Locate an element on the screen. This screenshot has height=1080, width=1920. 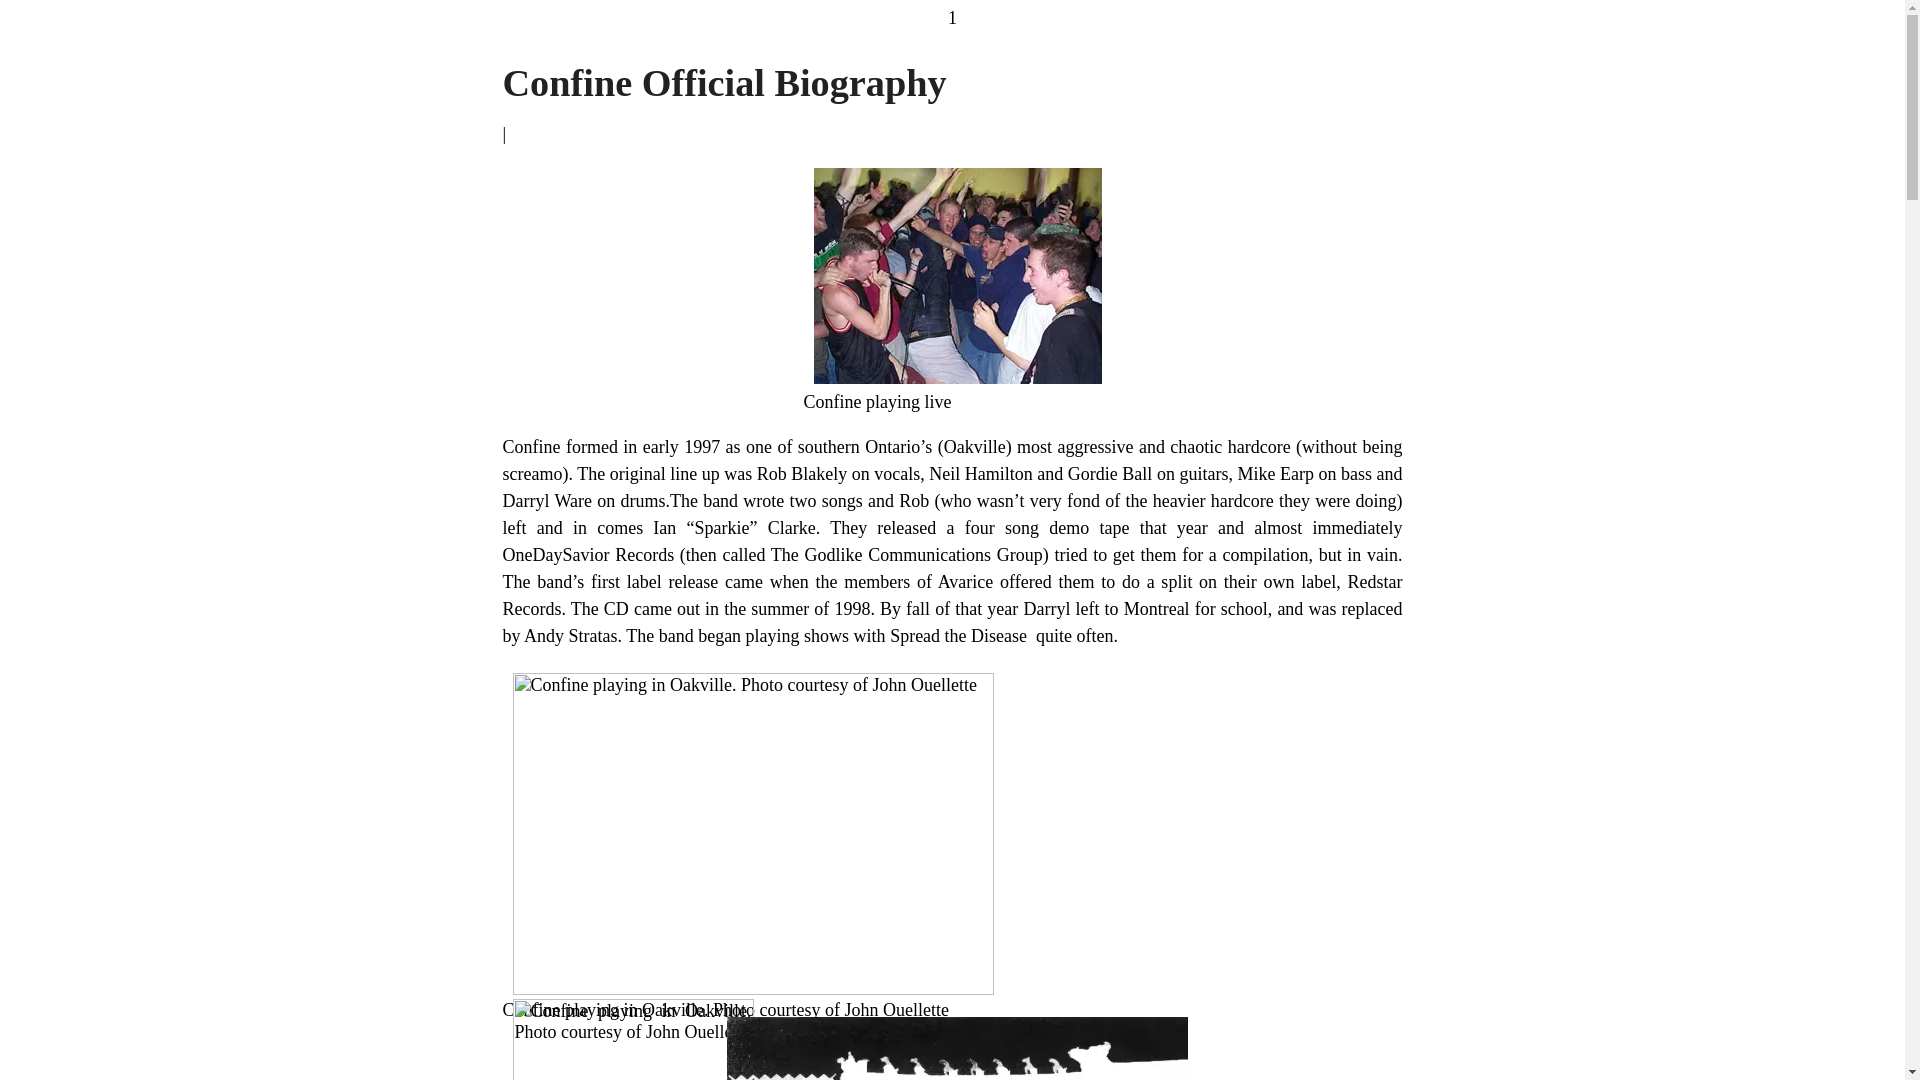
Confineline1 is located at coordinates (752, 833).